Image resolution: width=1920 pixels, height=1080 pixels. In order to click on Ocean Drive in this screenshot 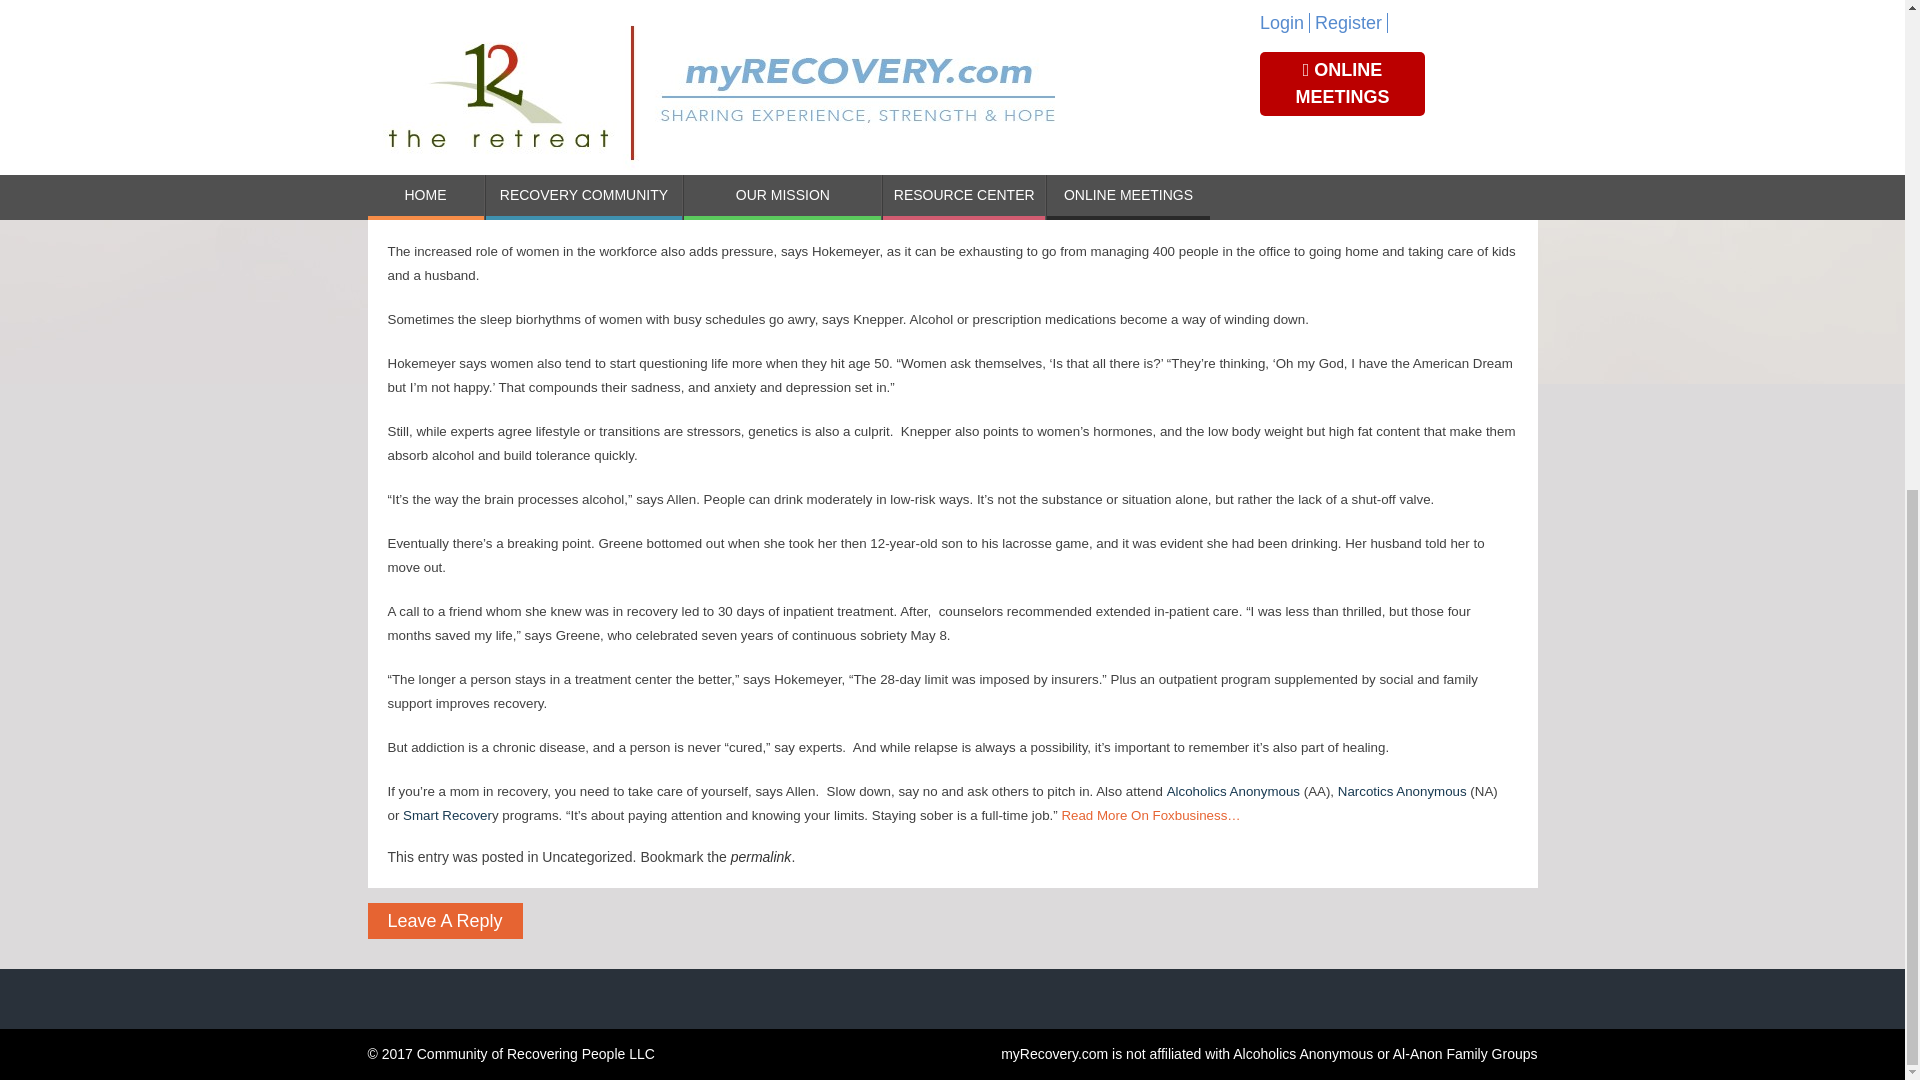, I will do `click(1266, 206)`.